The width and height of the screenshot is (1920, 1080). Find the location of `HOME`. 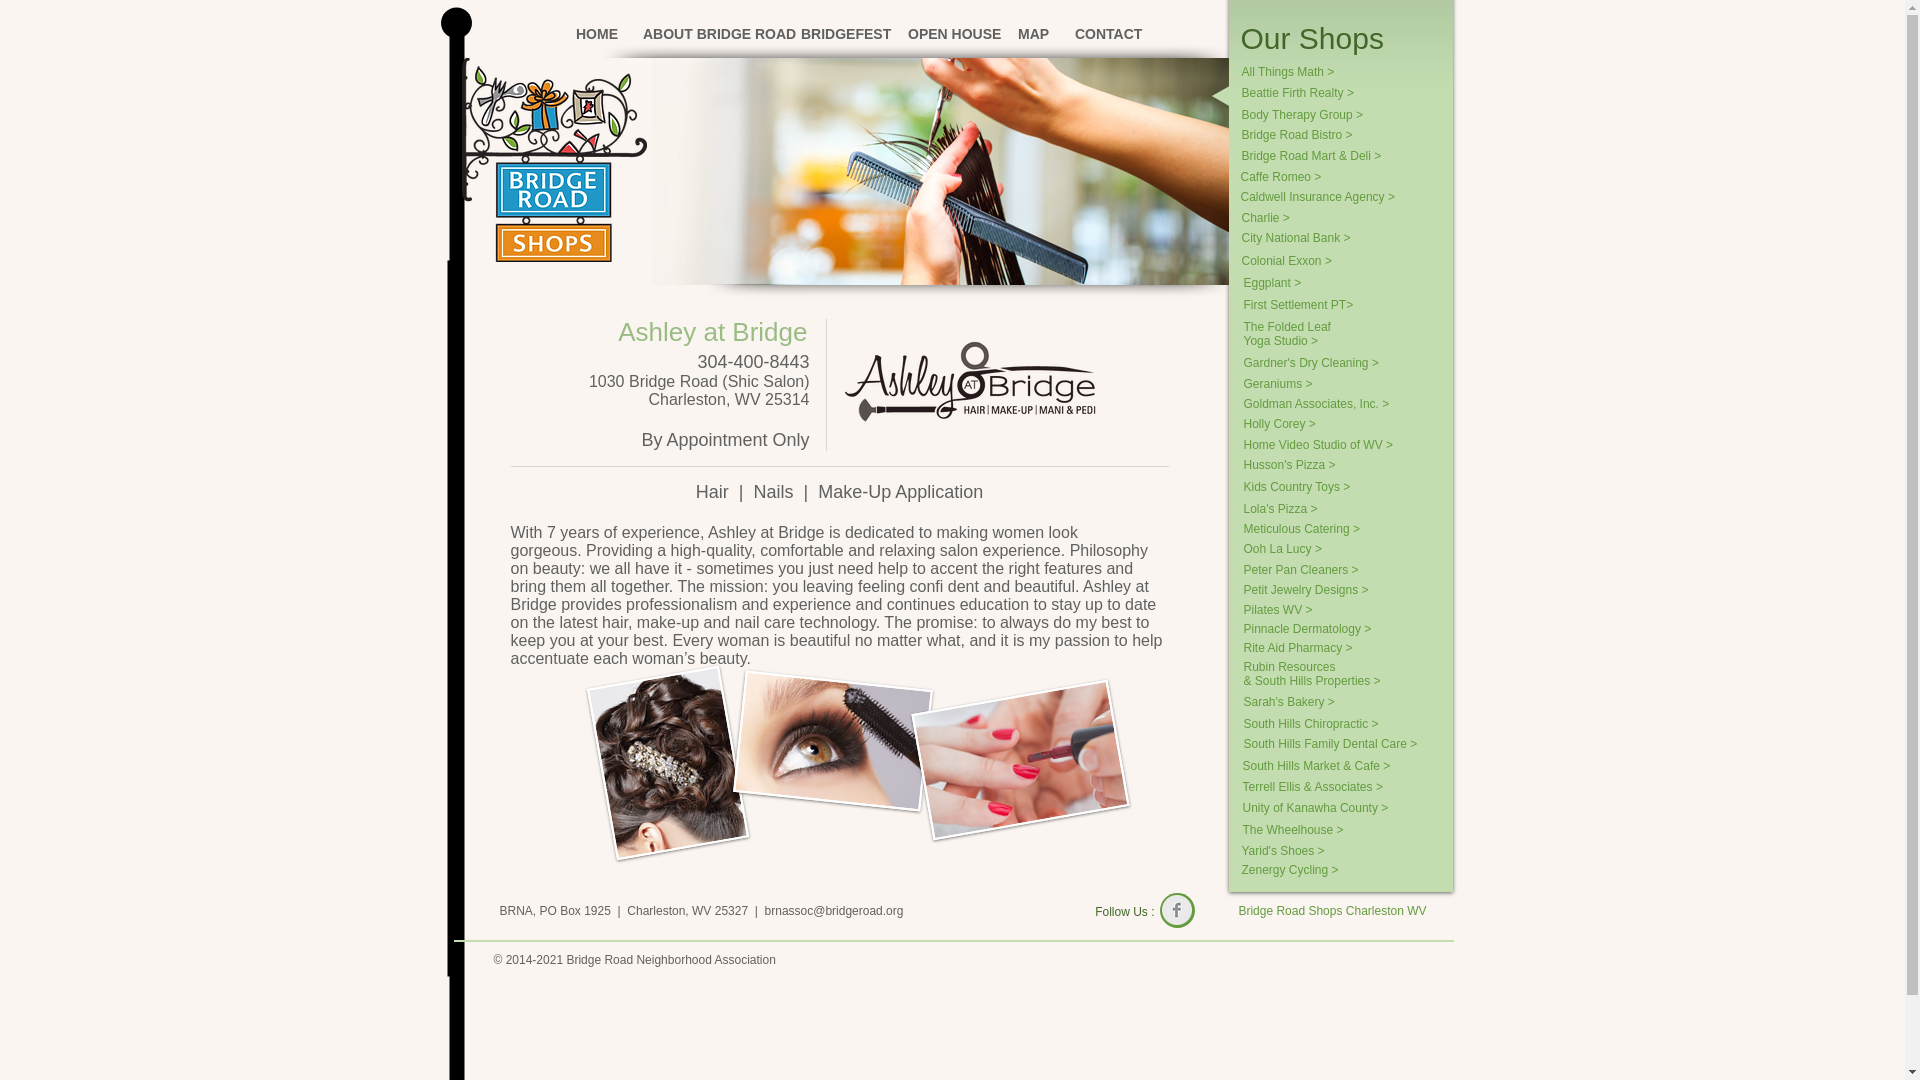

HOME is located at coordinates (594, 34).